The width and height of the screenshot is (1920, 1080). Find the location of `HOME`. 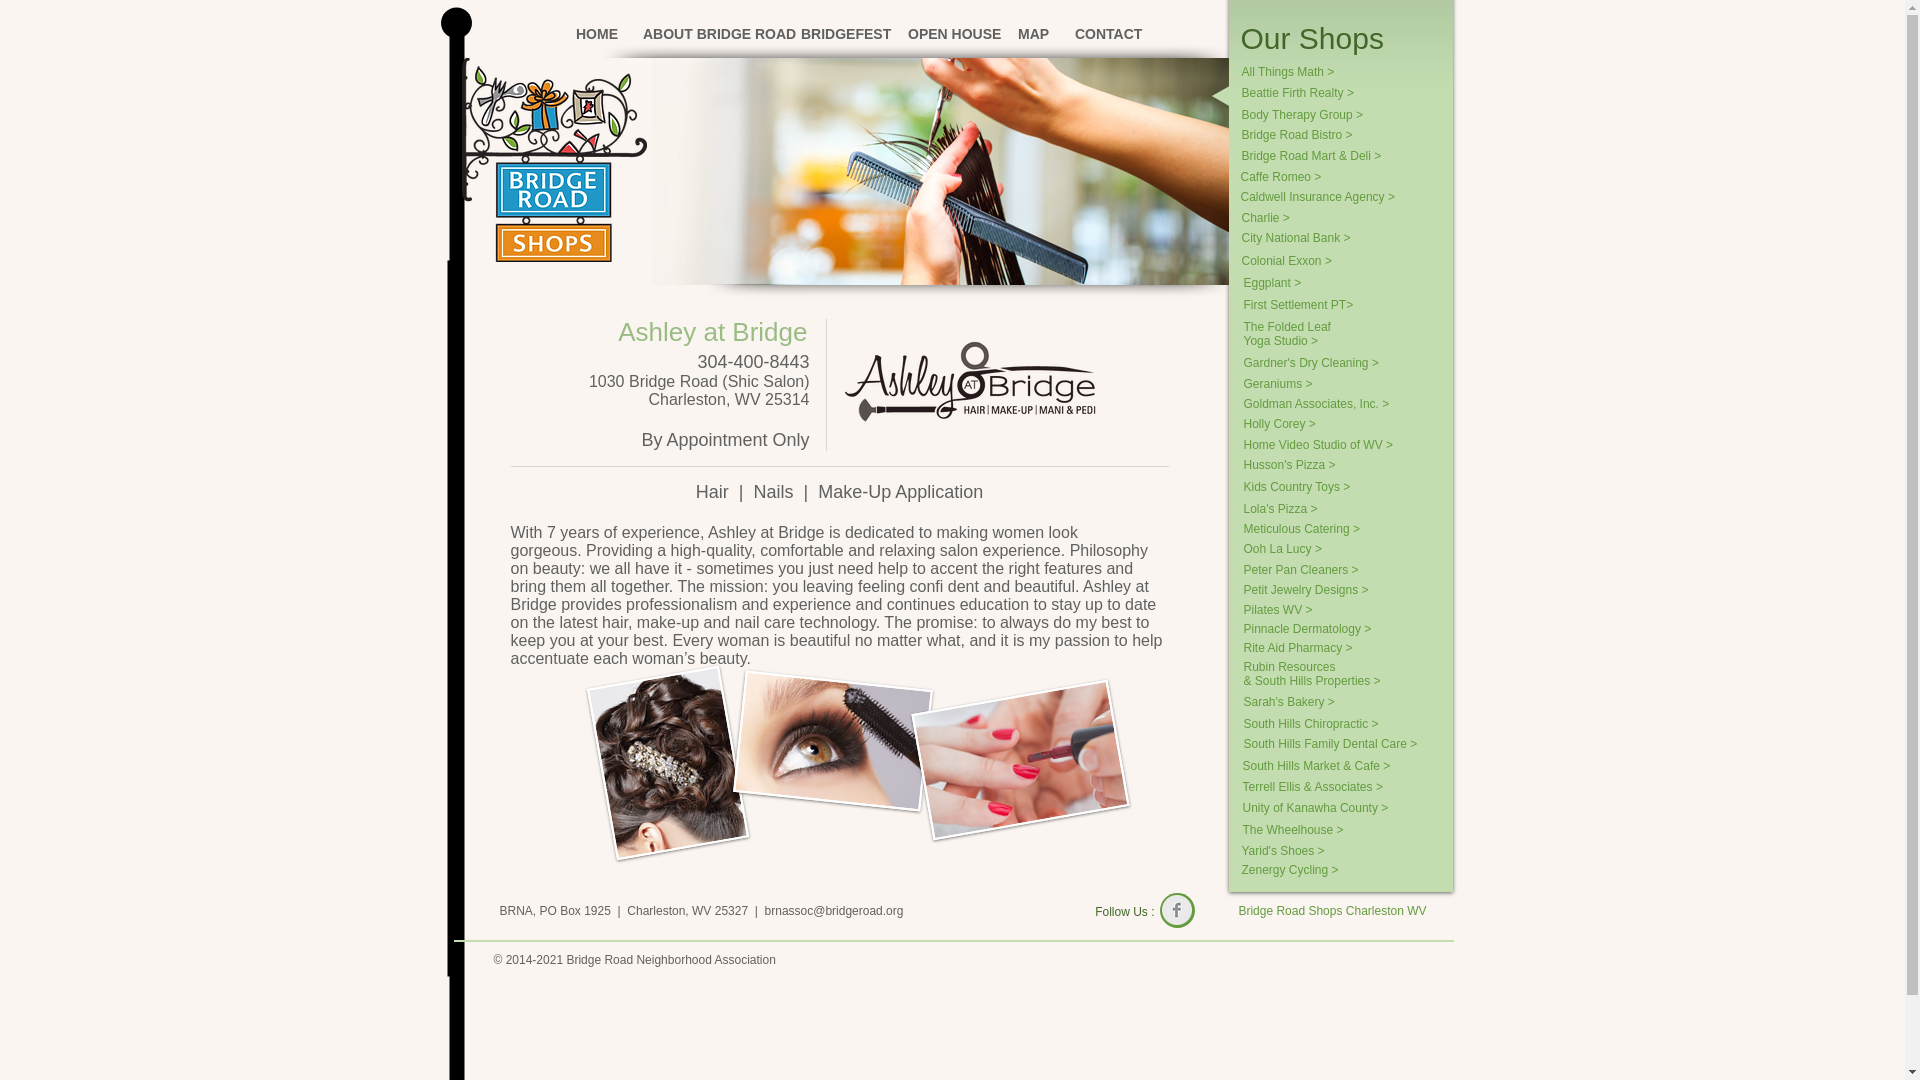

HOME is located at coordinates (594, 34).